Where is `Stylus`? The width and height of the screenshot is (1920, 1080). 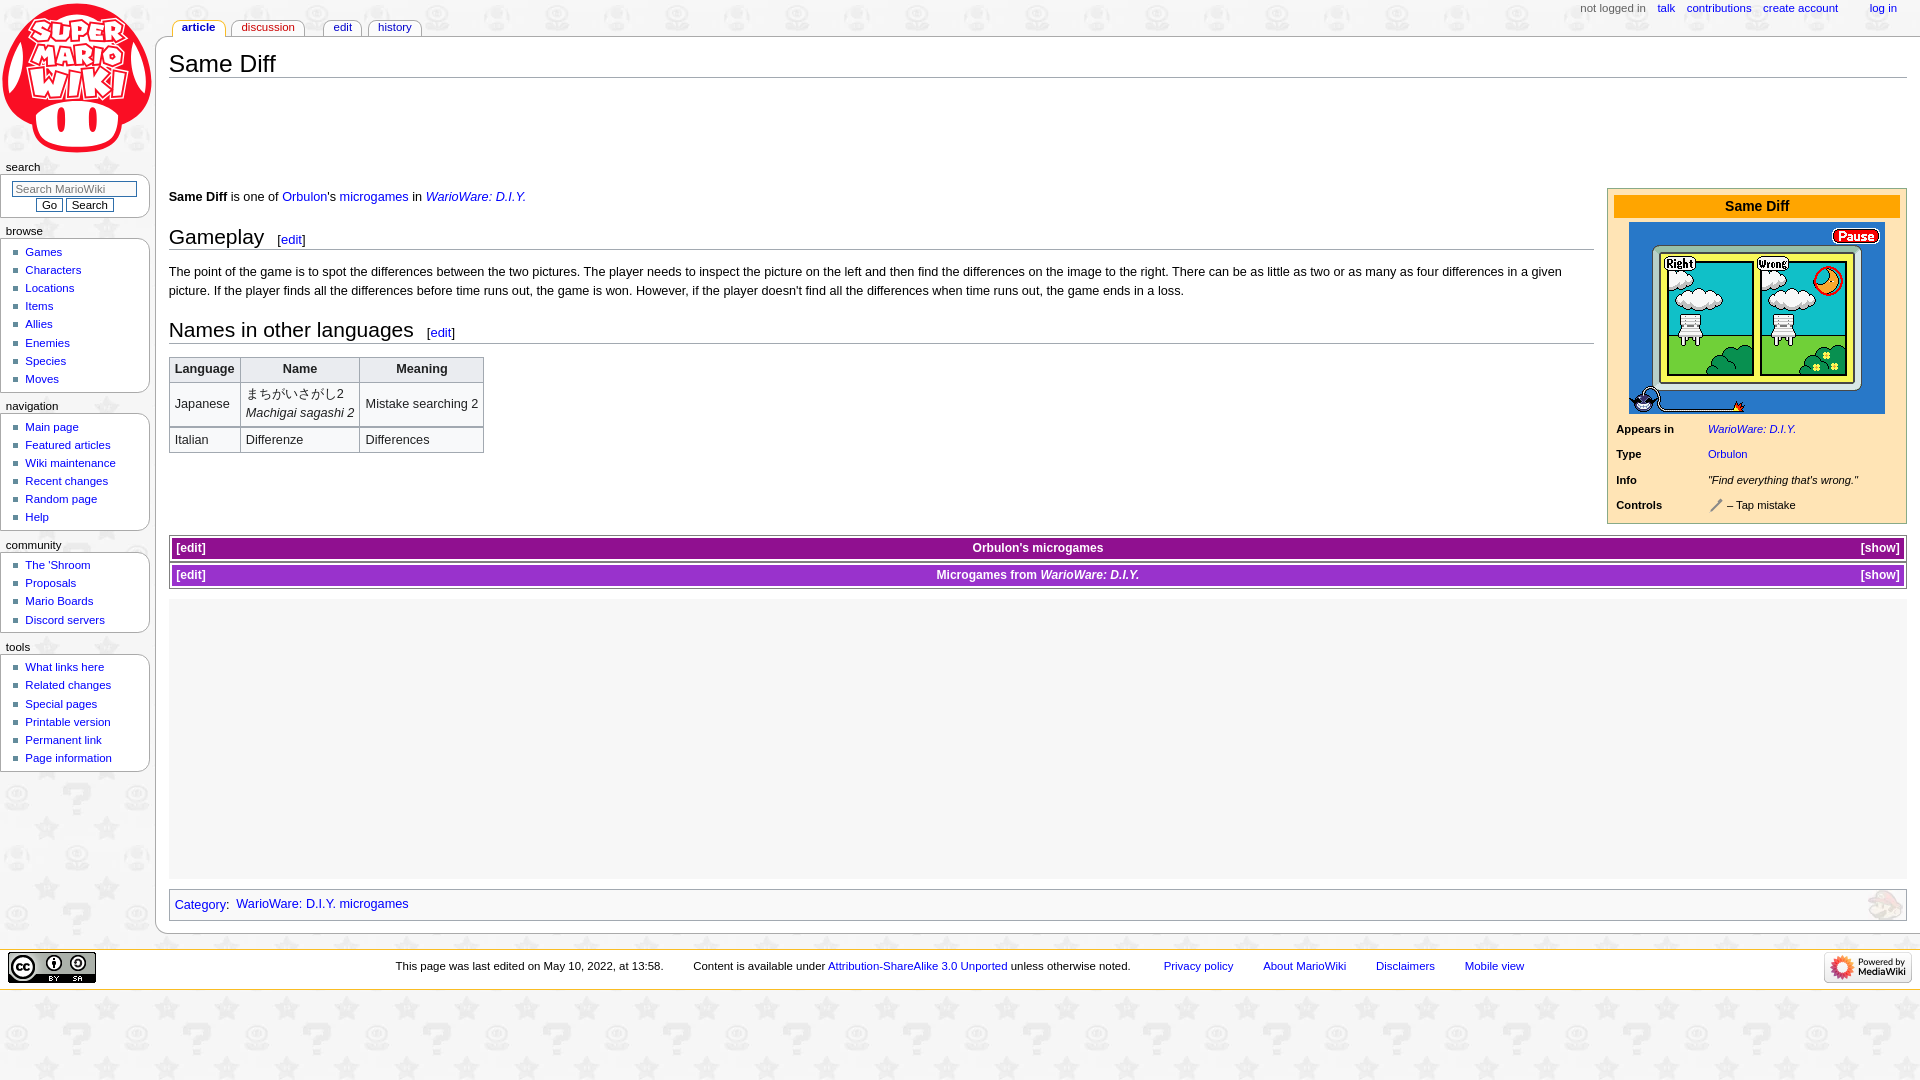 Stylus is located at coordinates (1716, 506).